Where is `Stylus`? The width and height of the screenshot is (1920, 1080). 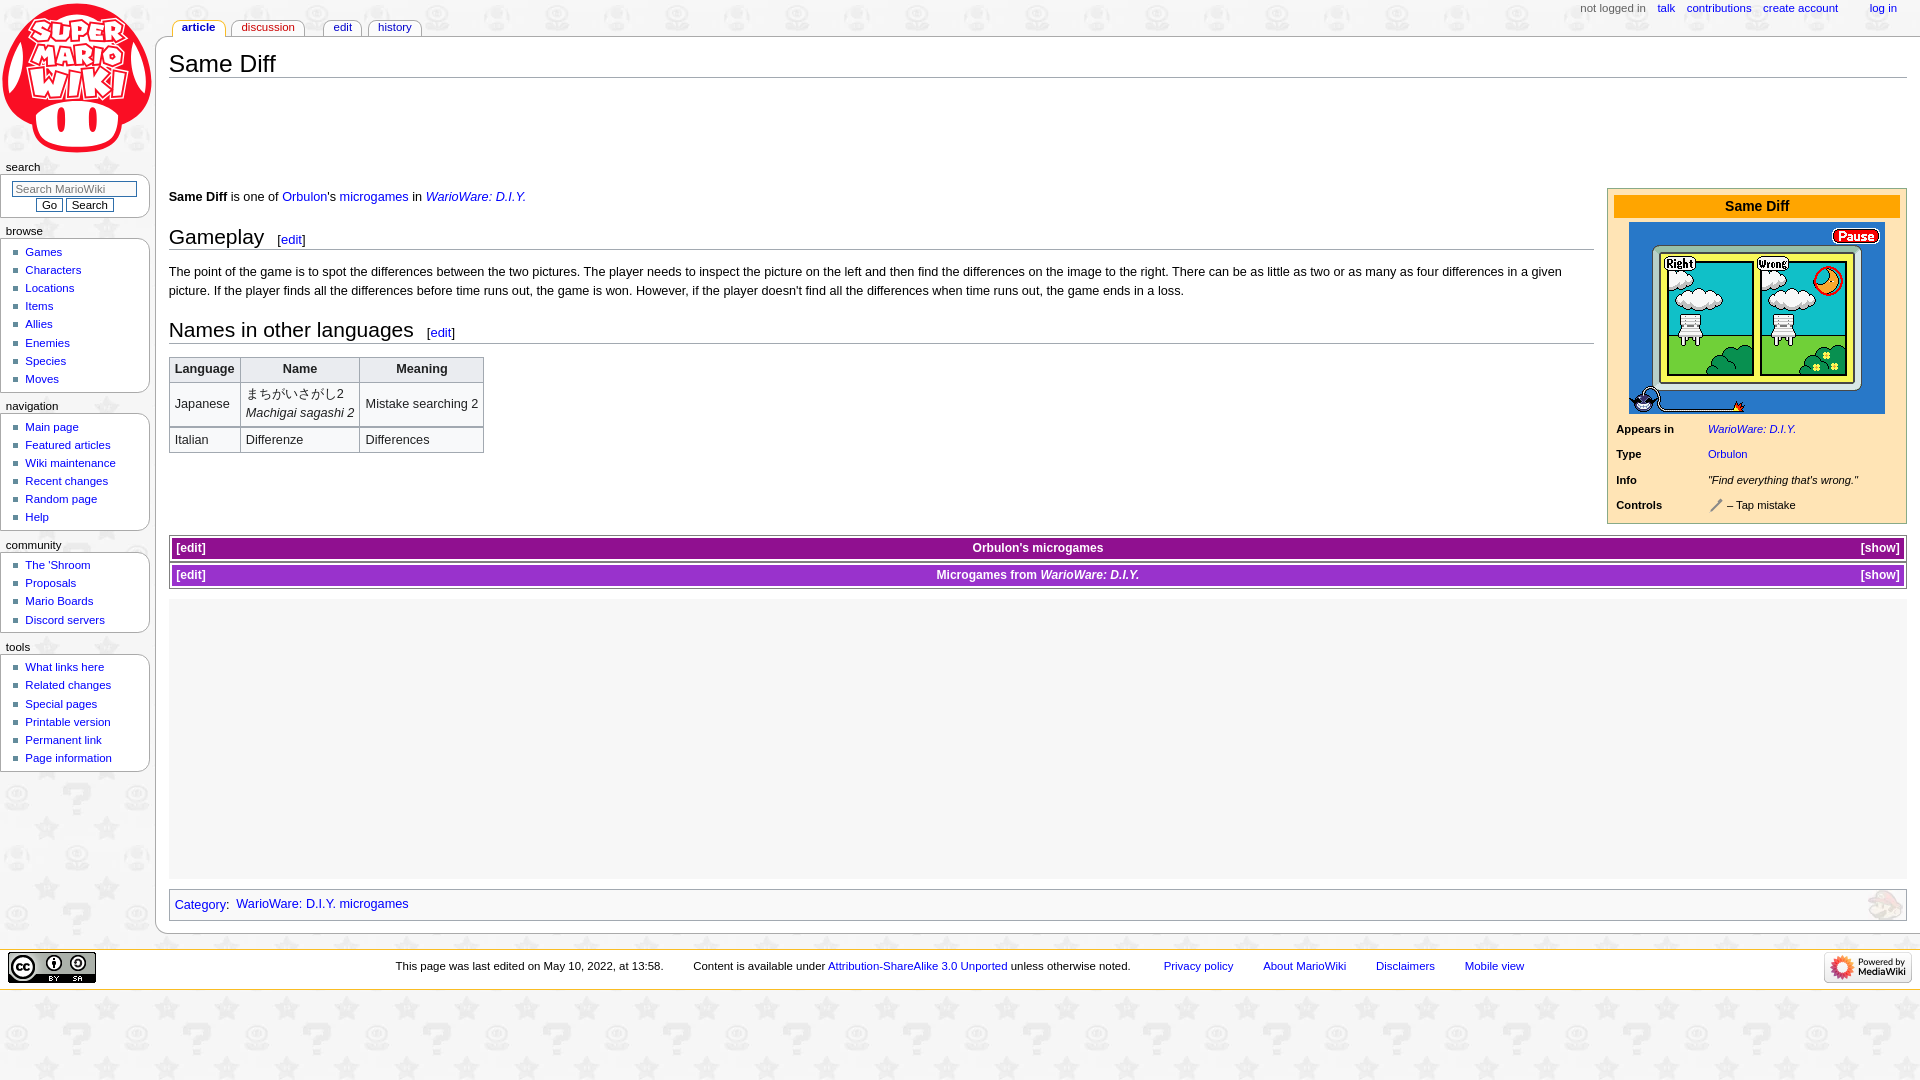 Stylus is located at coordinates (1716, 506).